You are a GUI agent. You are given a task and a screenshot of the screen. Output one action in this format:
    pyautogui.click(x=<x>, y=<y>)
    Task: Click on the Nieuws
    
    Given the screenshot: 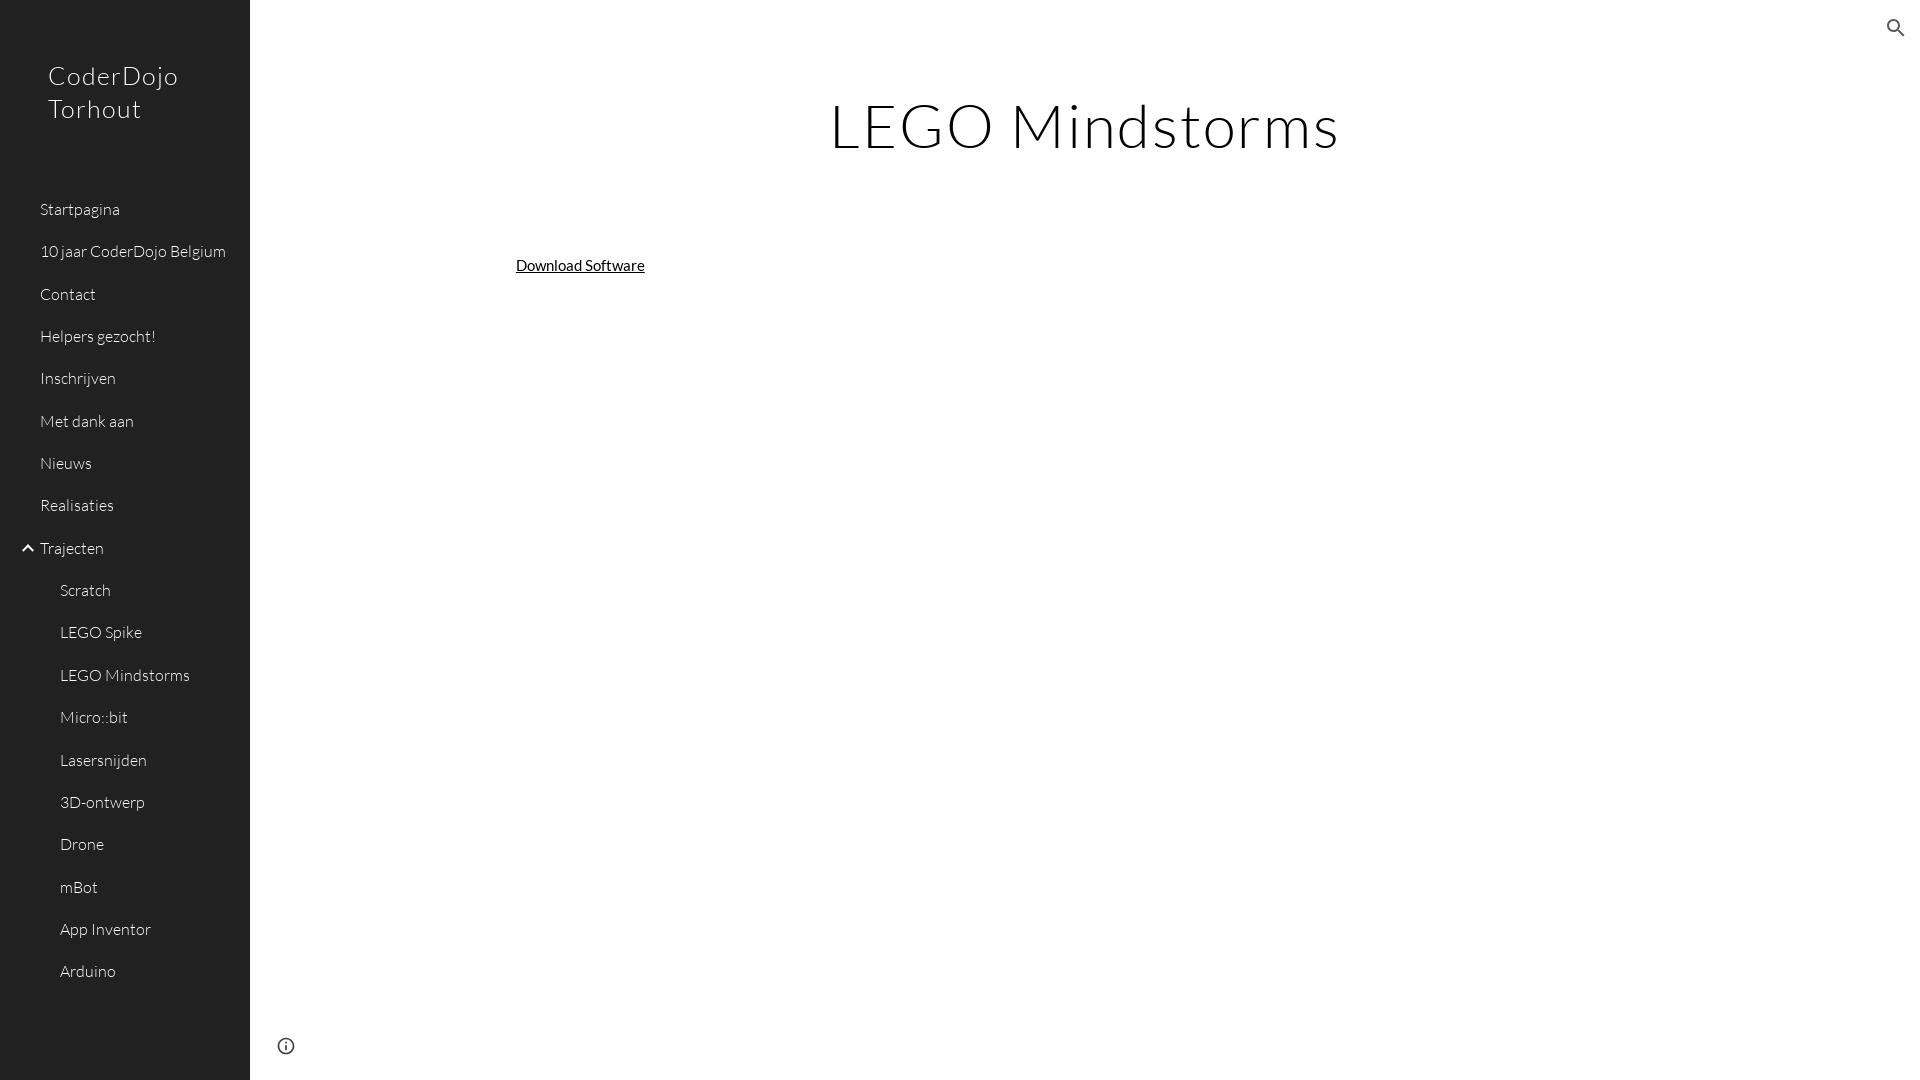 What is the action you would take?
    pyautogui.click(x=137, y=463)
    